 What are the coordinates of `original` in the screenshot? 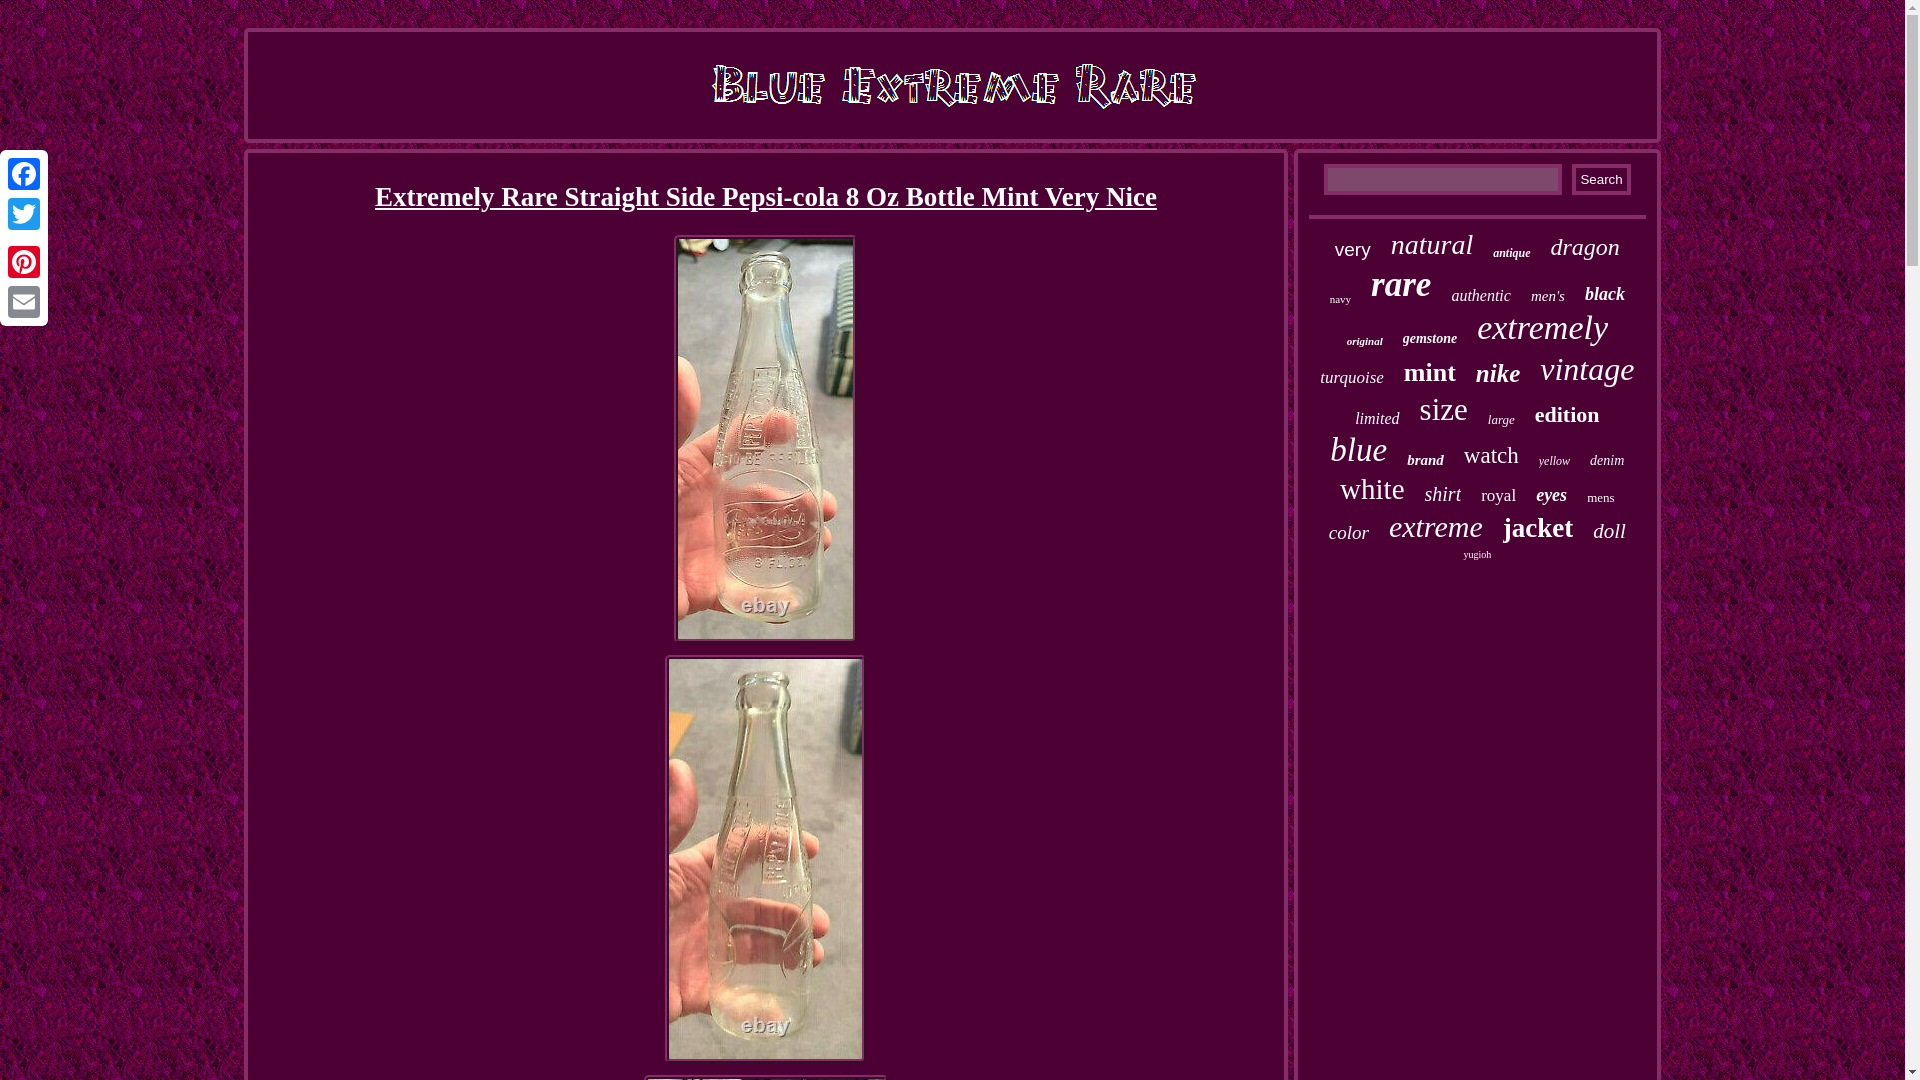 It's located at (1364, 340).